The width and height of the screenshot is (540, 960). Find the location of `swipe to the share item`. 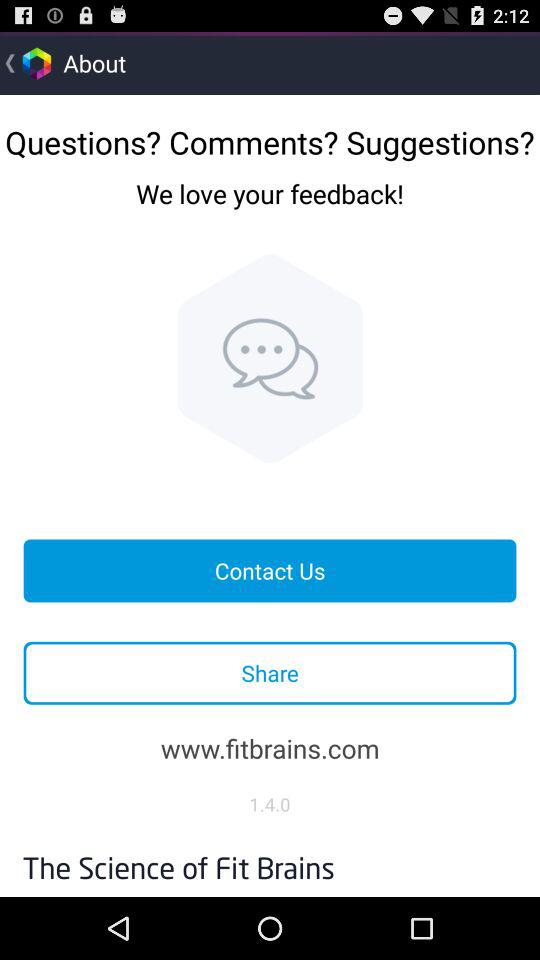

swipe to the share item is located at coordinates (270, 672).